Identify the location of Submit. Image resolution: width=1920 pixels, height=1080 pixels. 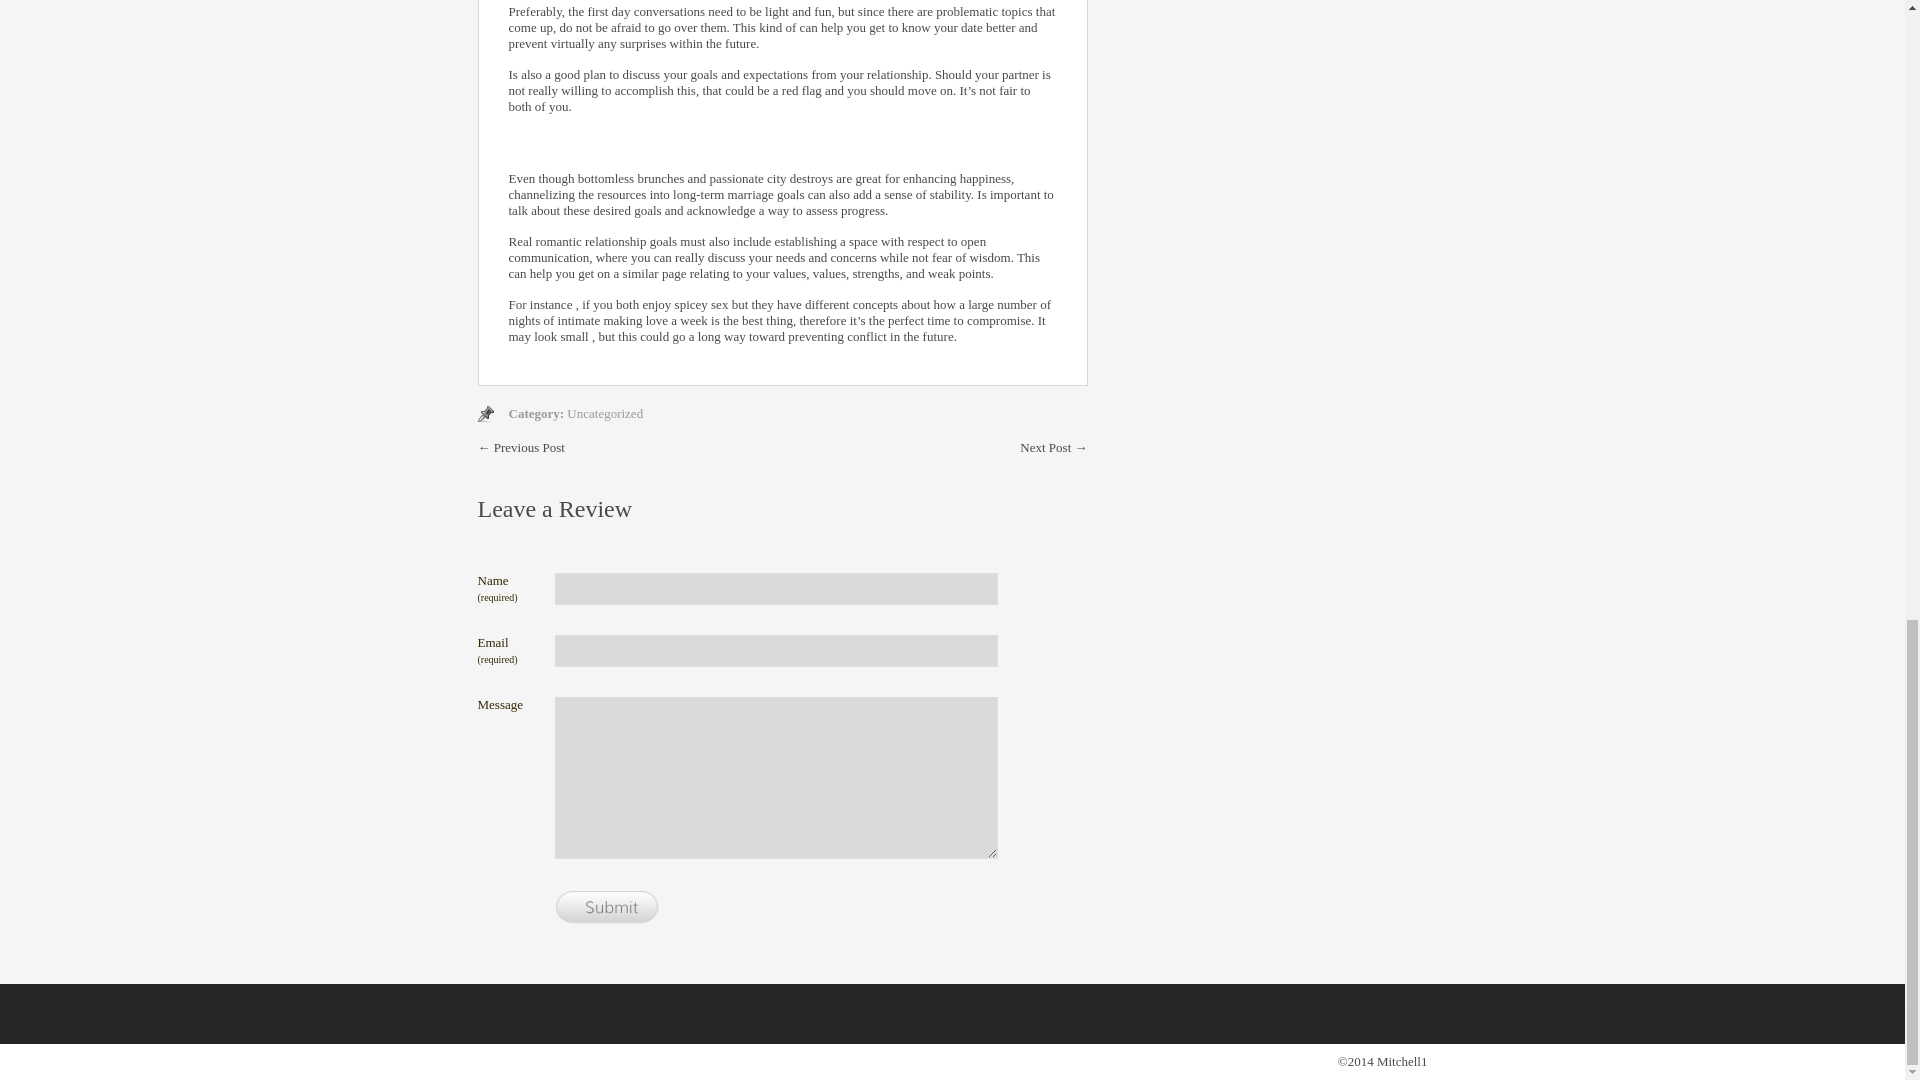
(606, 908).